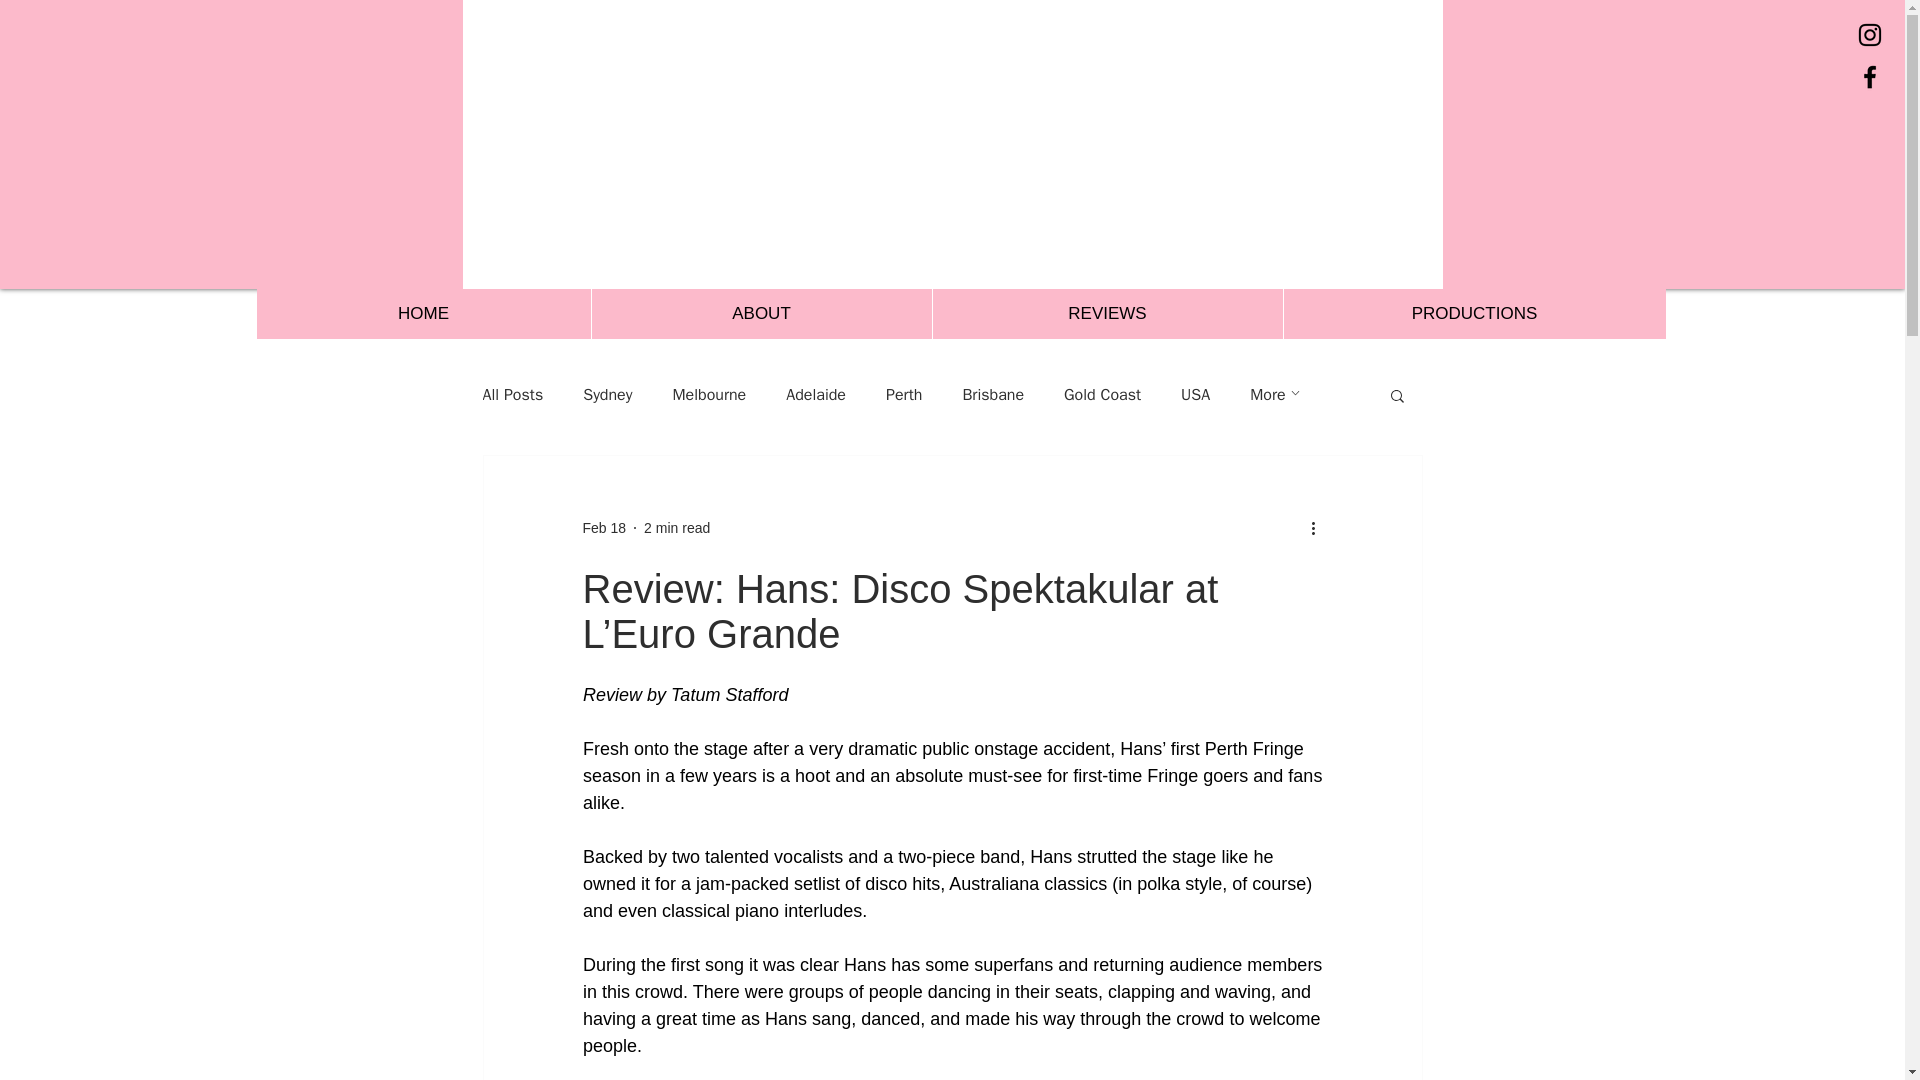 The height and width of the screenshot is (1080, 1920). Describe the element at coordinates (1102, 394) in the screenshot. I see `Gold Coast` at that location.